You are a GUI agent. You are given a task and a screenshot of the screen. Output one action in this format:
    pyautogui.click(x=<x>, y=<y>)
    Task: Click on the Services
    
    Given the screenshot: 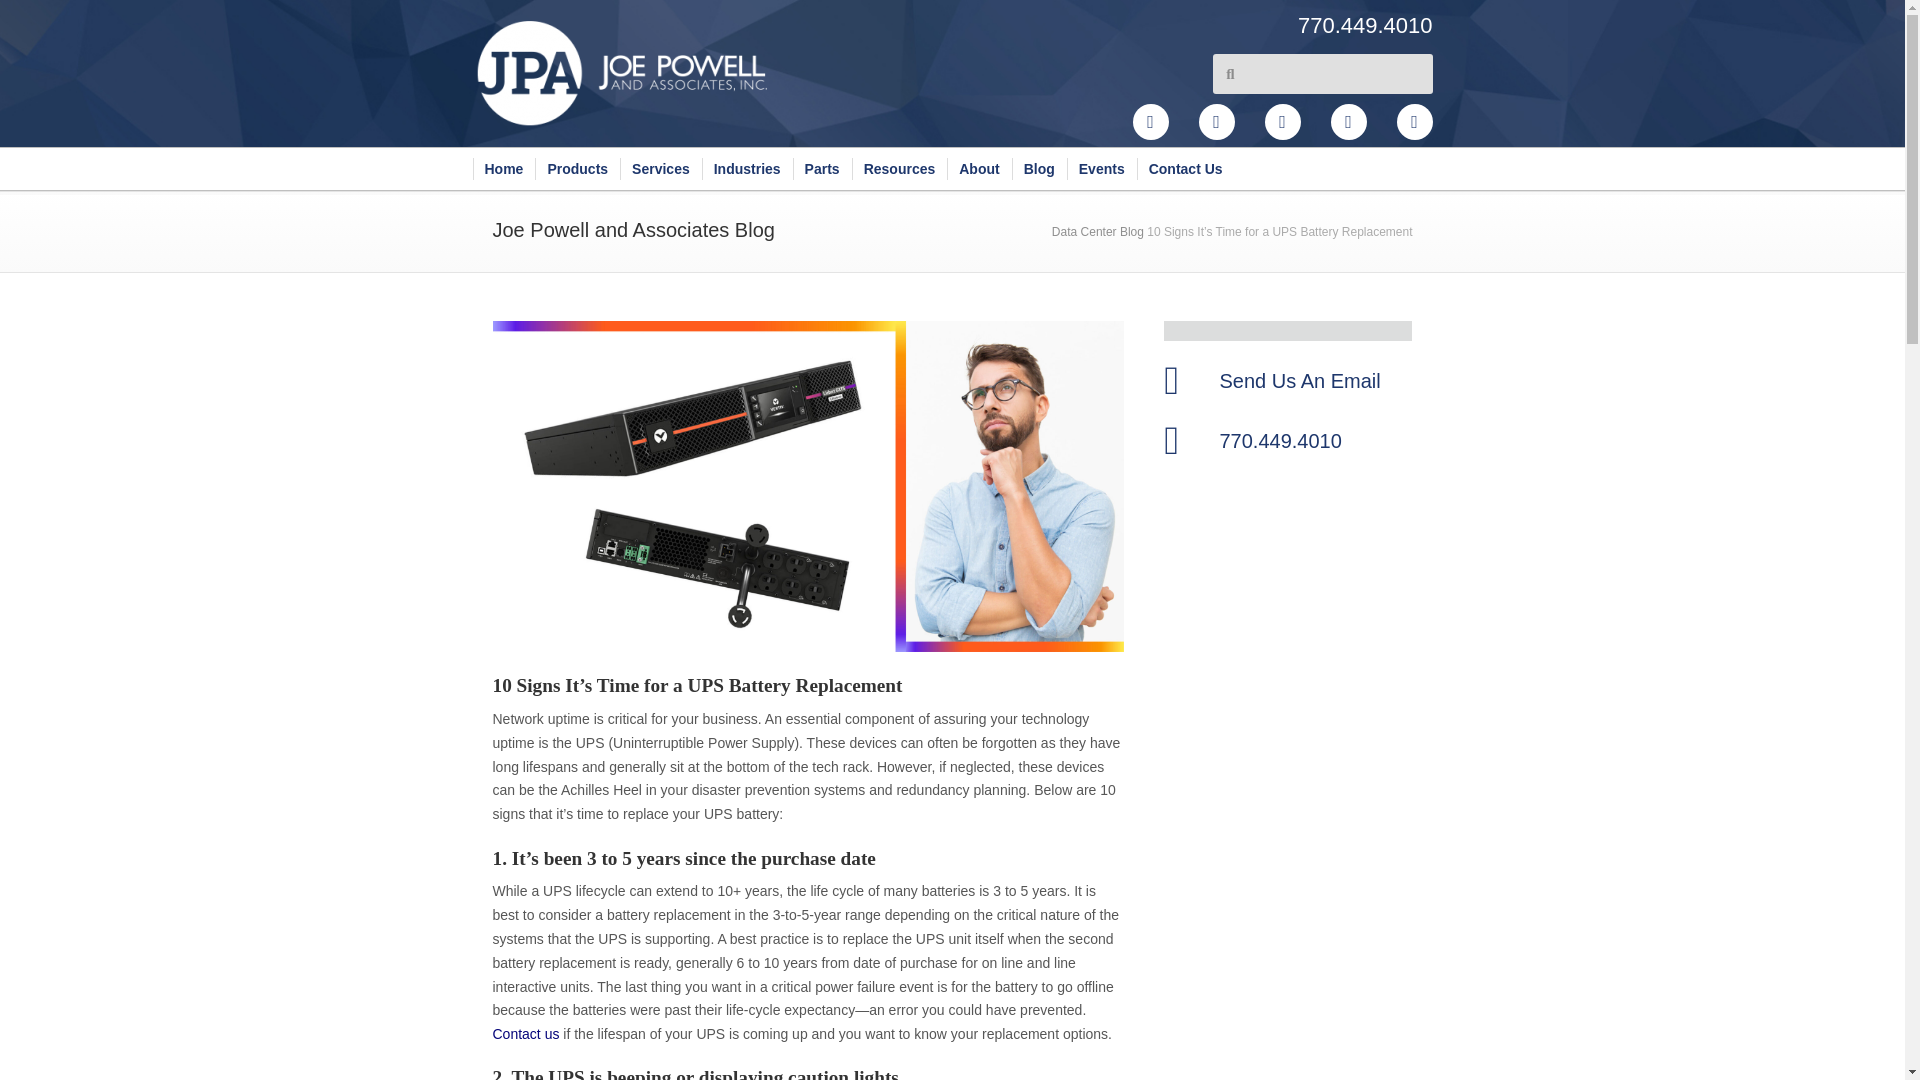 What is the action you would take?
    pyautogui.click(x=661, y=168)
    